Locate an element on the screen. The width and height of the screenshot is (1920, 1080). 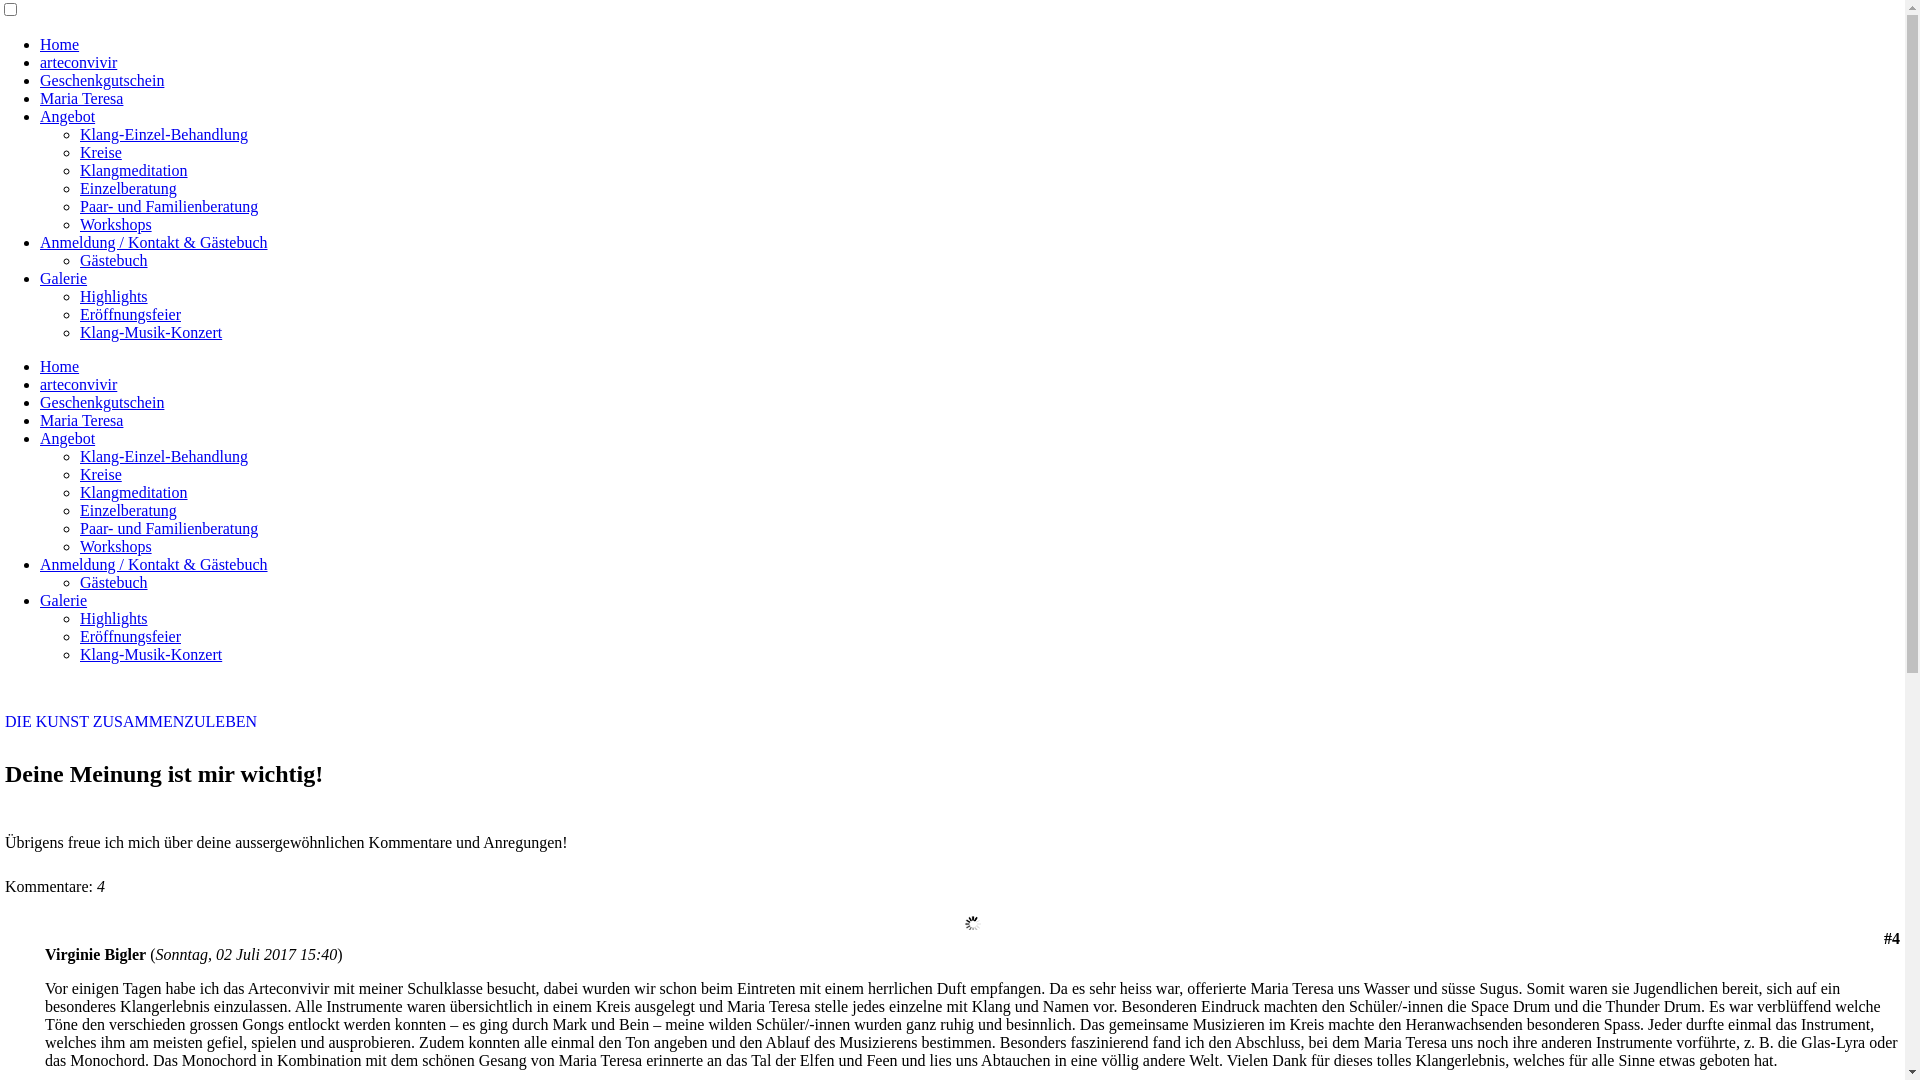
Kreise is located at coordinates (101, 152).